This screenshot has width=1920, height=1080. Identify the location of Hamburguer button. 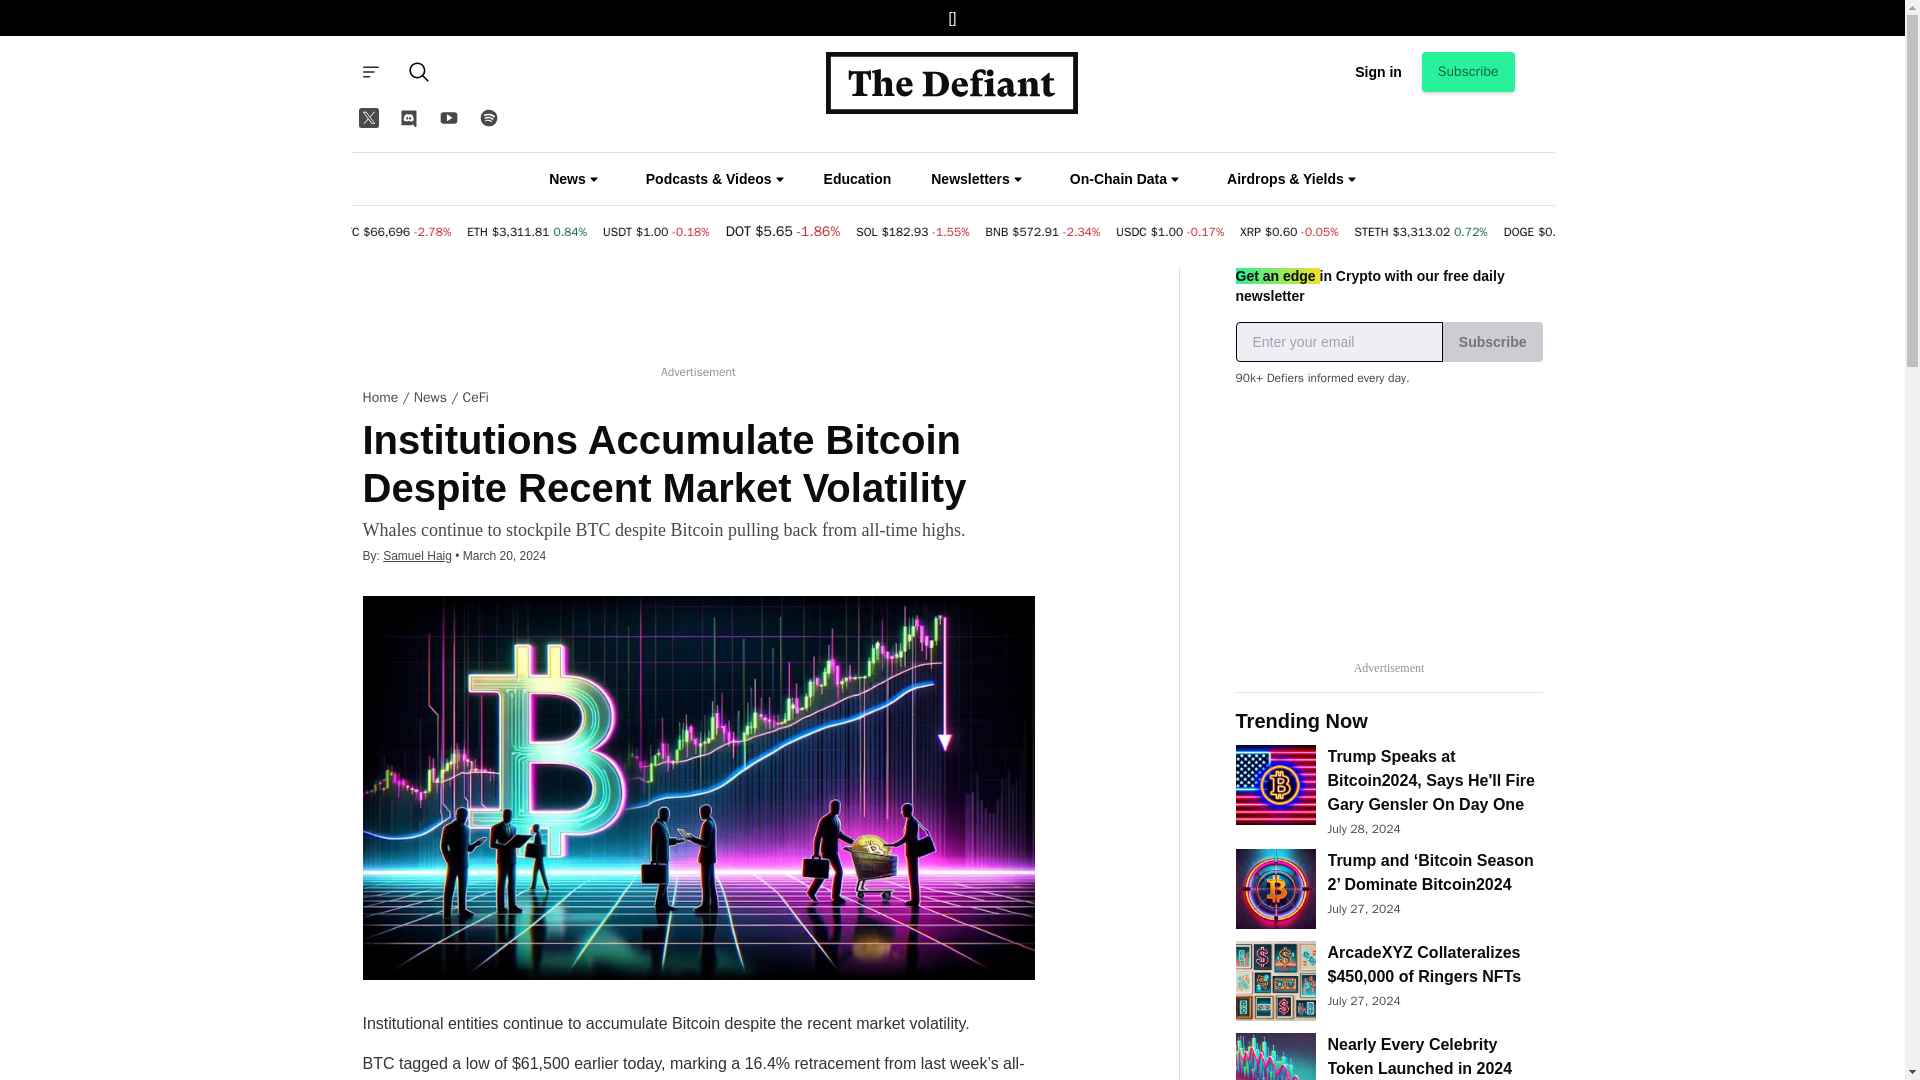
(369, 71).